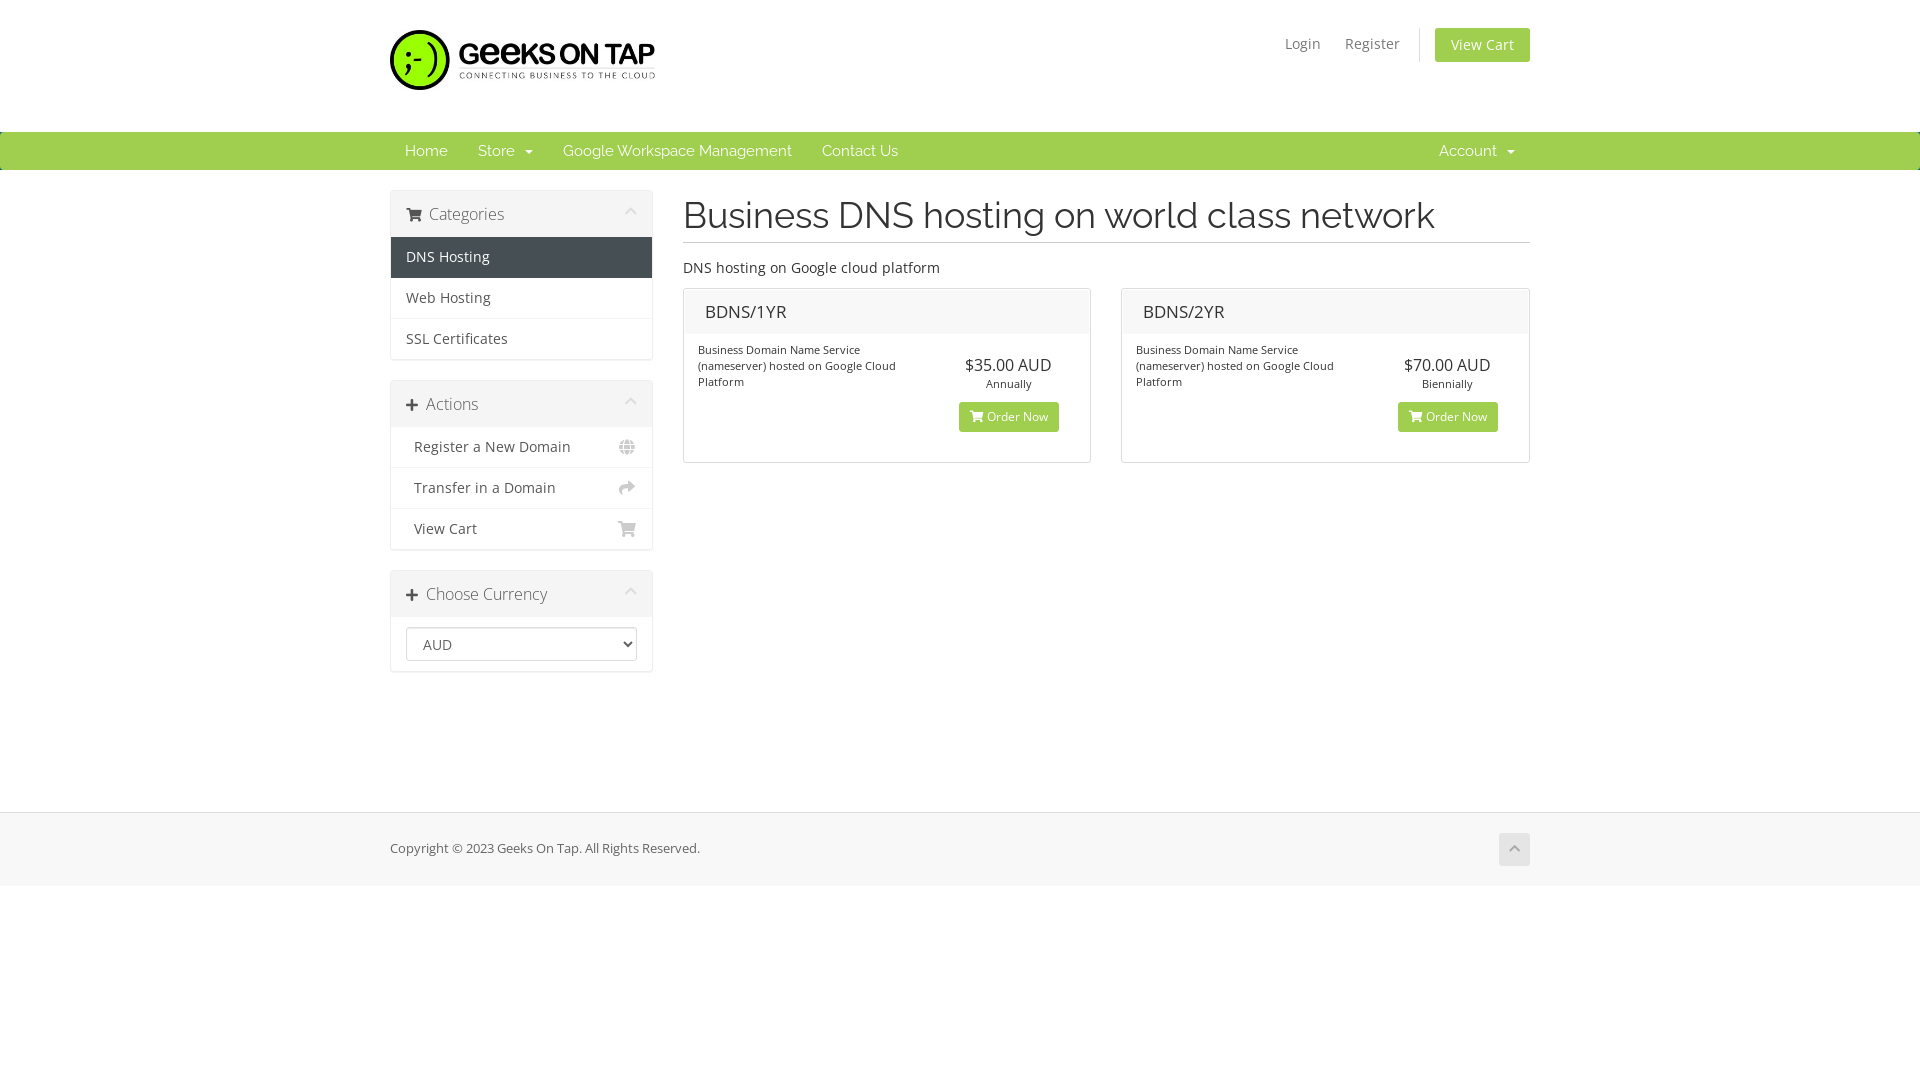 This screenshot has width=1920, height=1080. Describe the element at coordinates (522, 528) in the screenshot. I see `  View Cart` at that location.